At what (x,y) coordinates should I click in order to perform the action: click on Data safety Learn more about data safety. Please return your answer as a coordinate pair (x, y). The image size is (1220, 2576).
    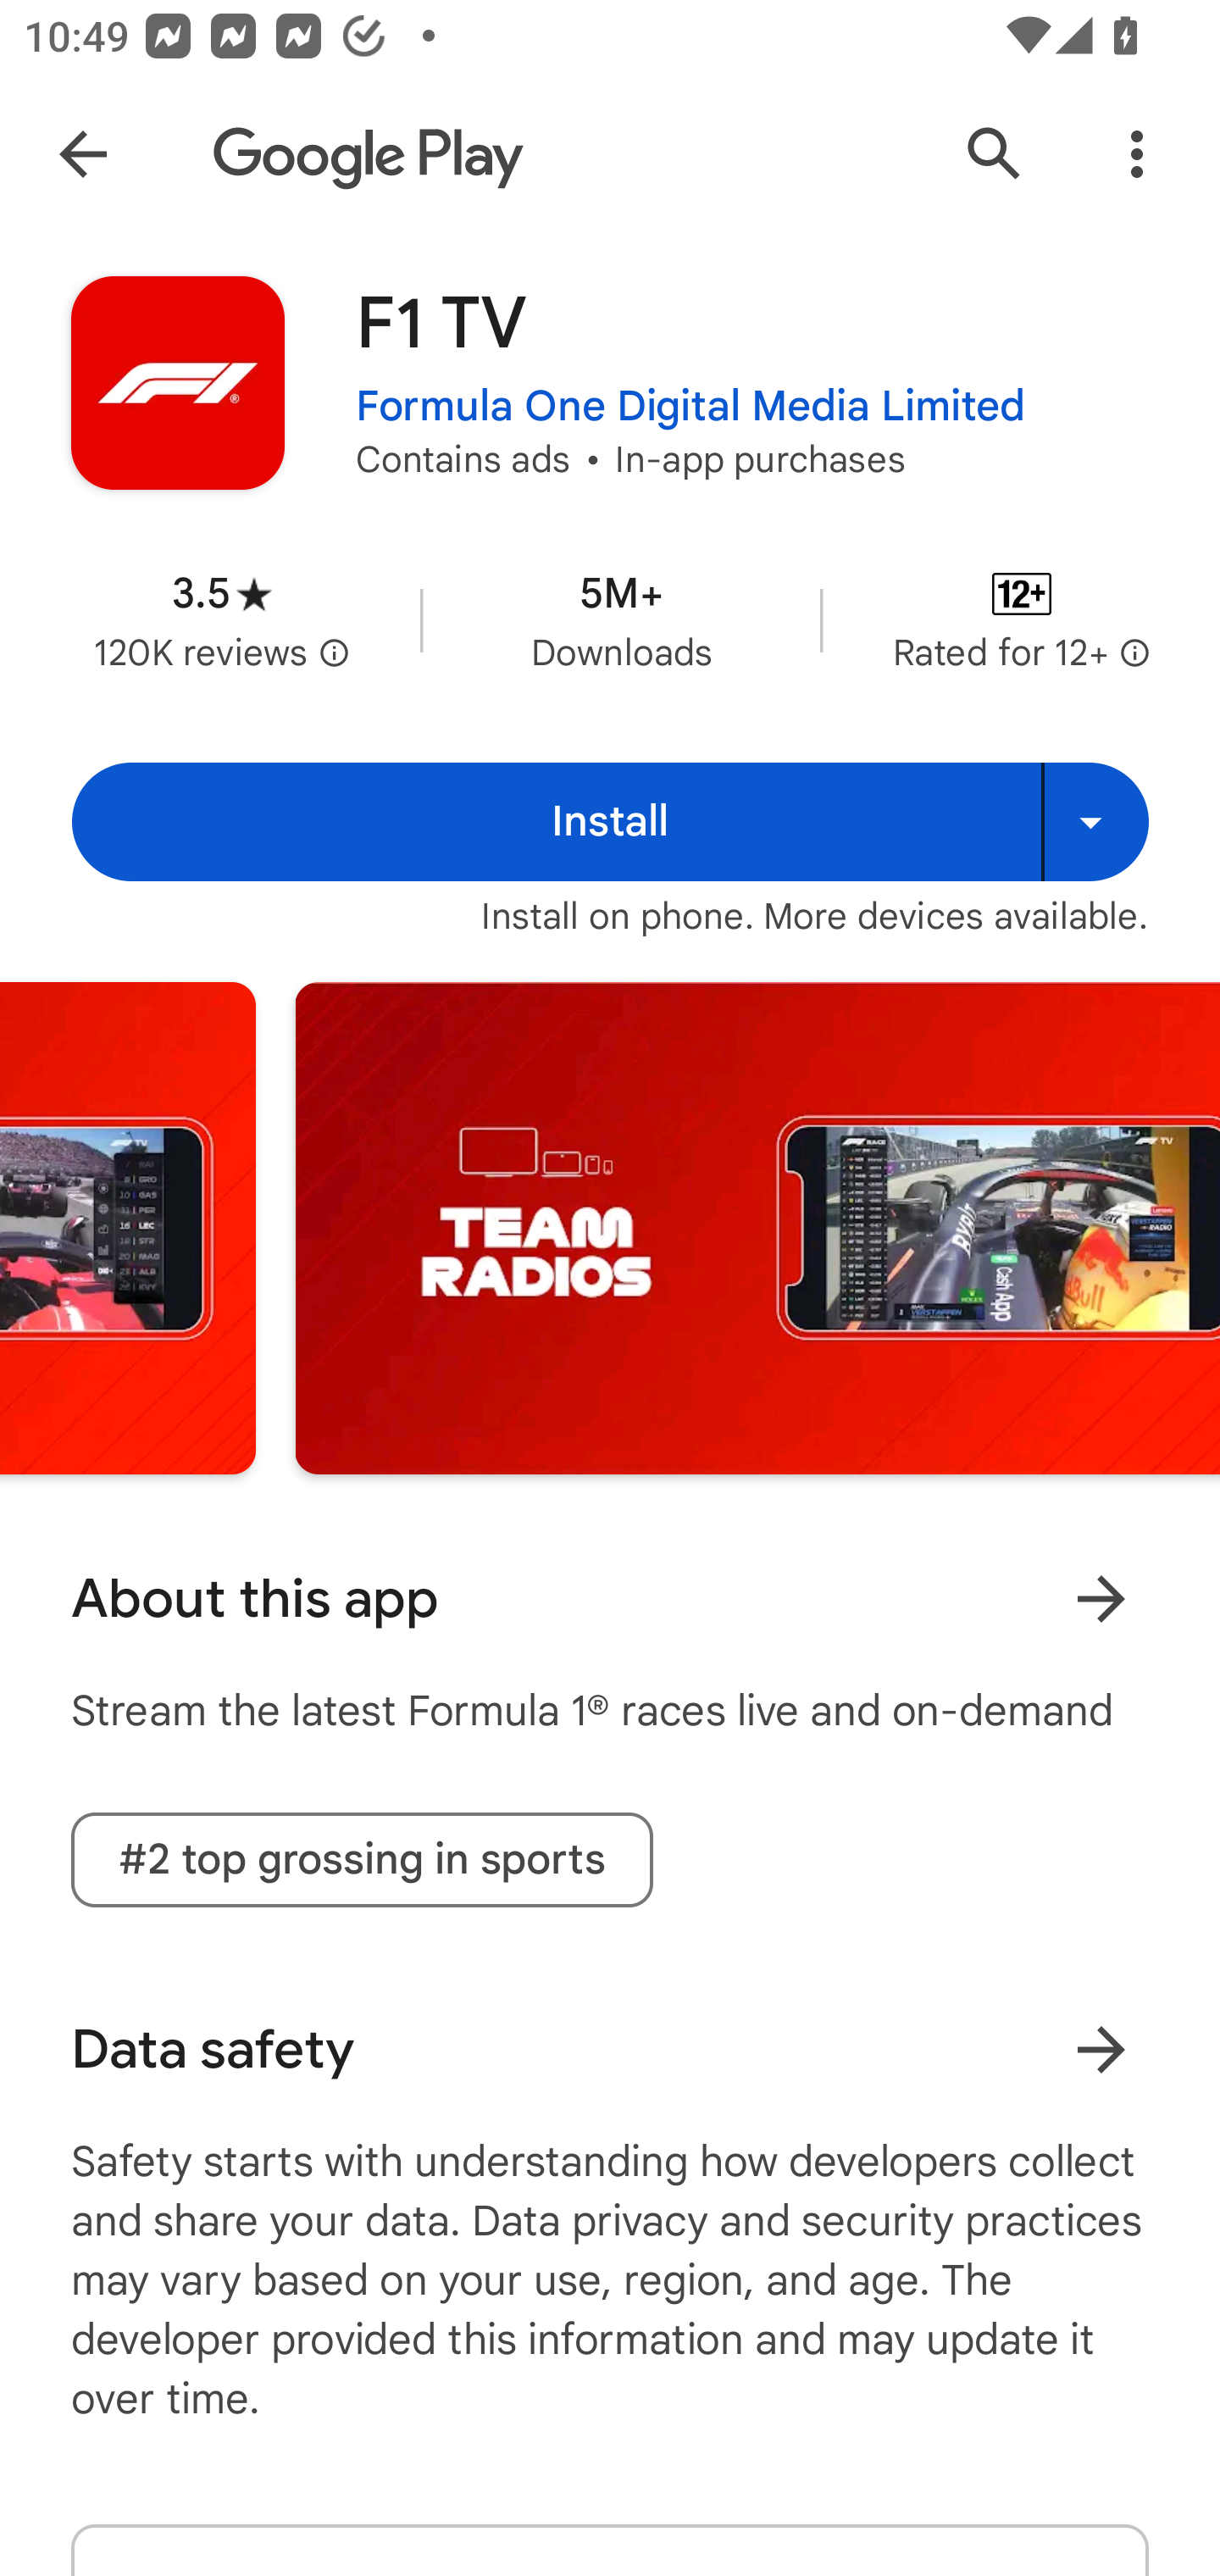
    Looking at the image, I should click on (610, 2049).